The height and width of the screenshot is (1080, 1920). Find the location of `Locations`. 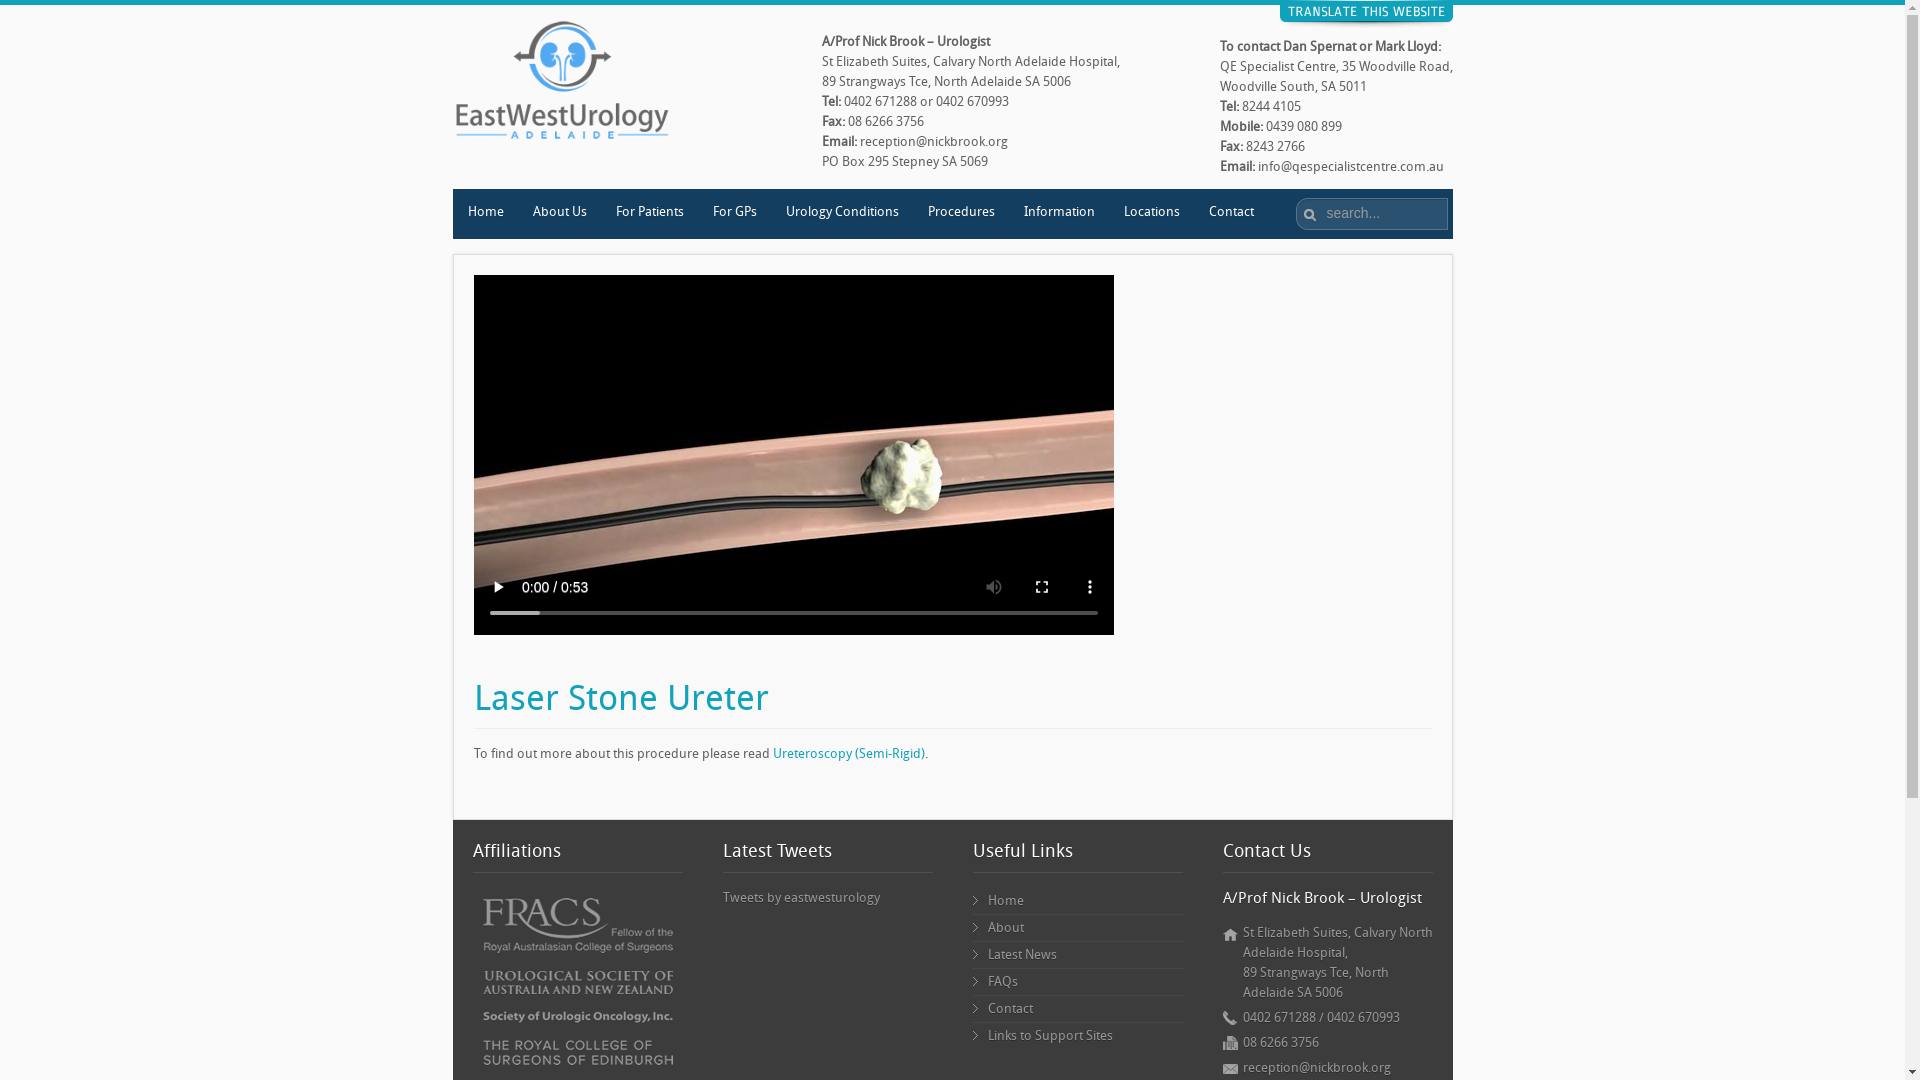

Locations is located at coordinates (1150, 214).